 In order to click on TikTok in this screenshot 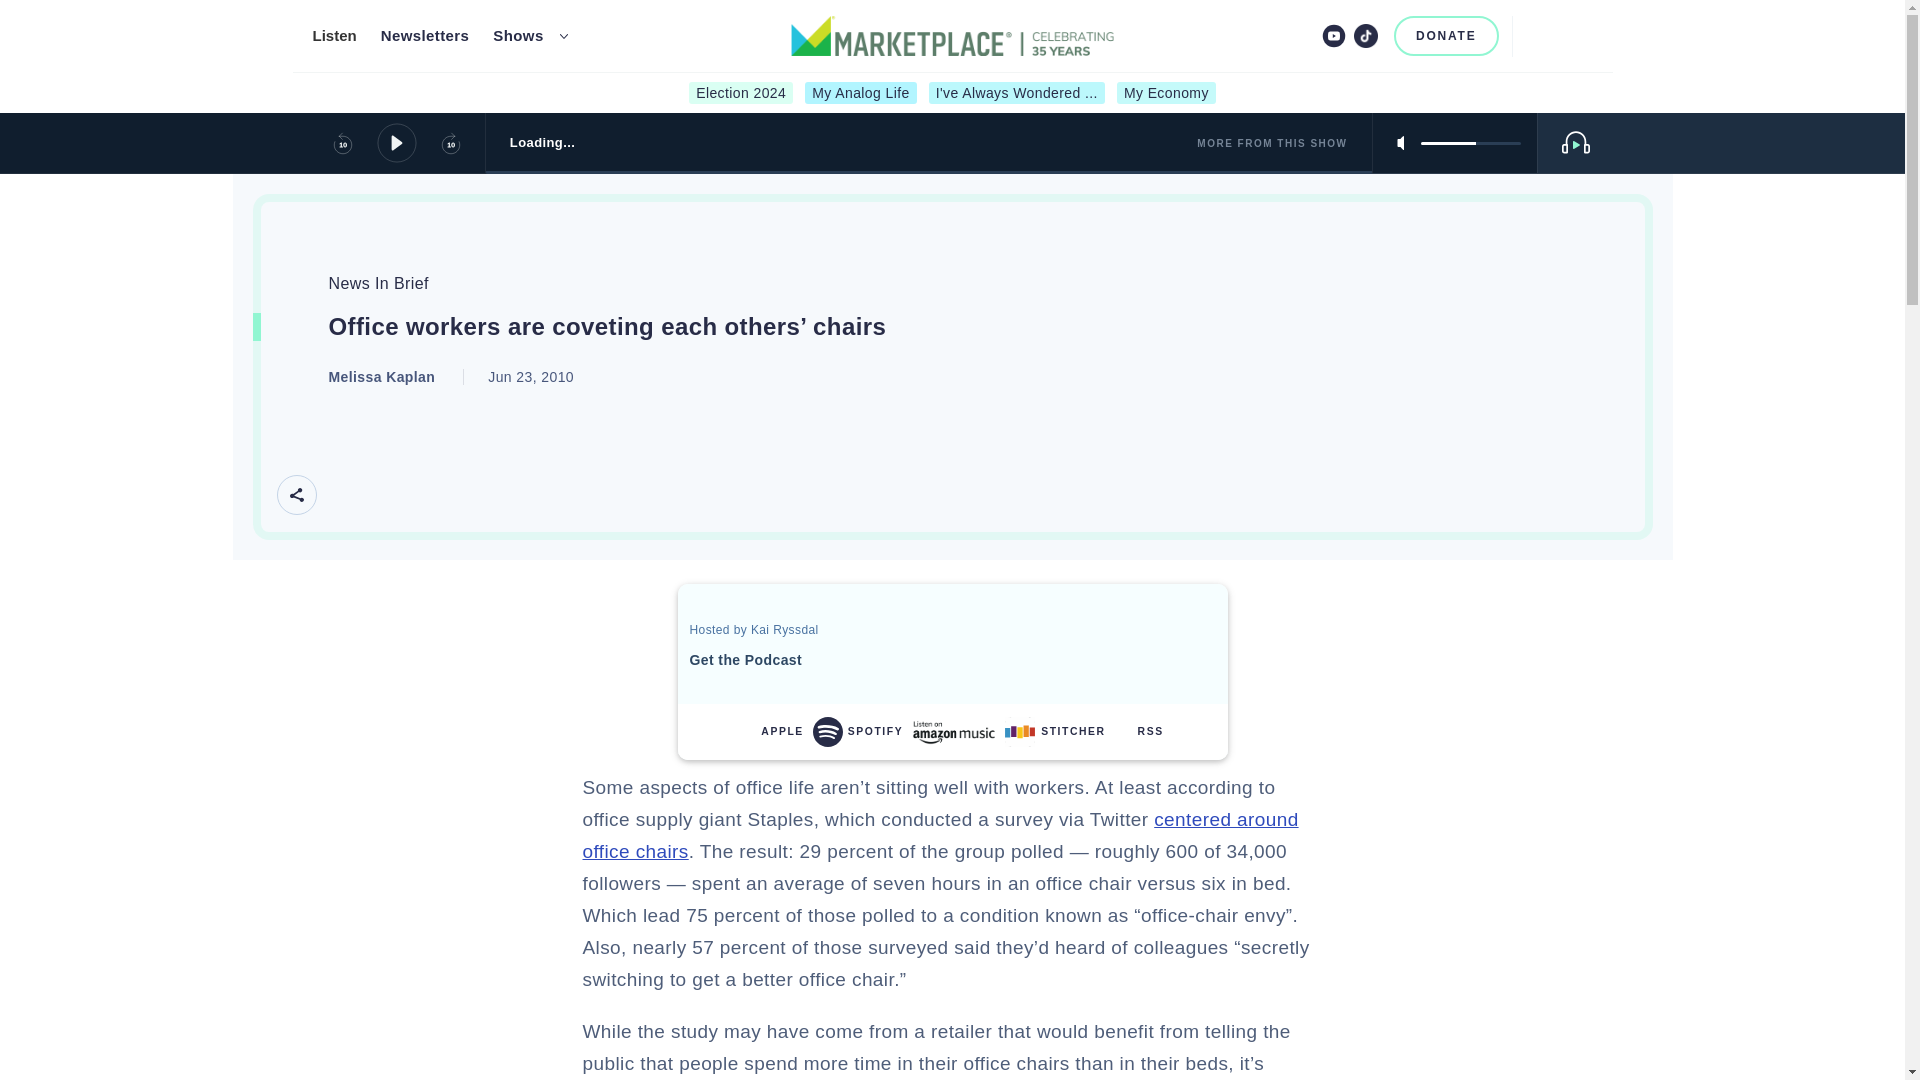, I will do `click(1366, 35)`.